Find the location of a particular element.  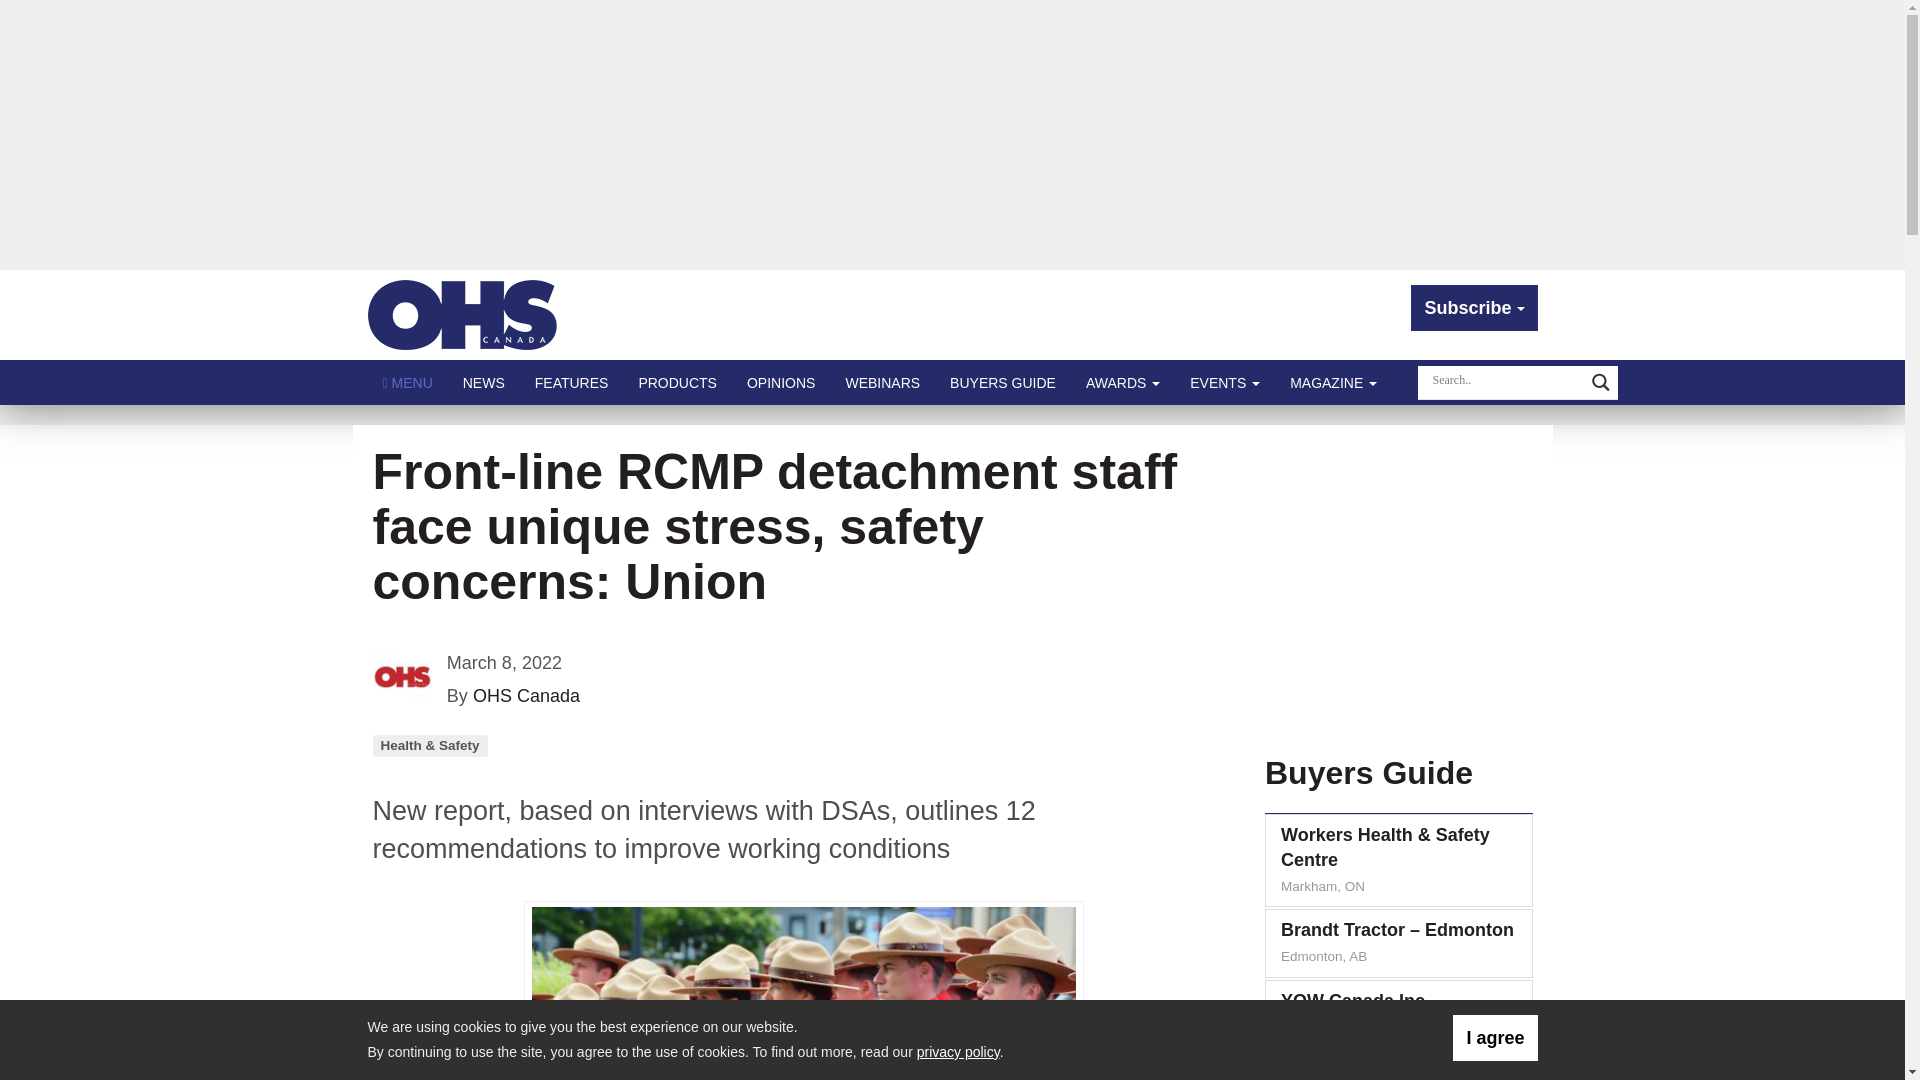

PRODUCTS is located at coordinates (676, 382).